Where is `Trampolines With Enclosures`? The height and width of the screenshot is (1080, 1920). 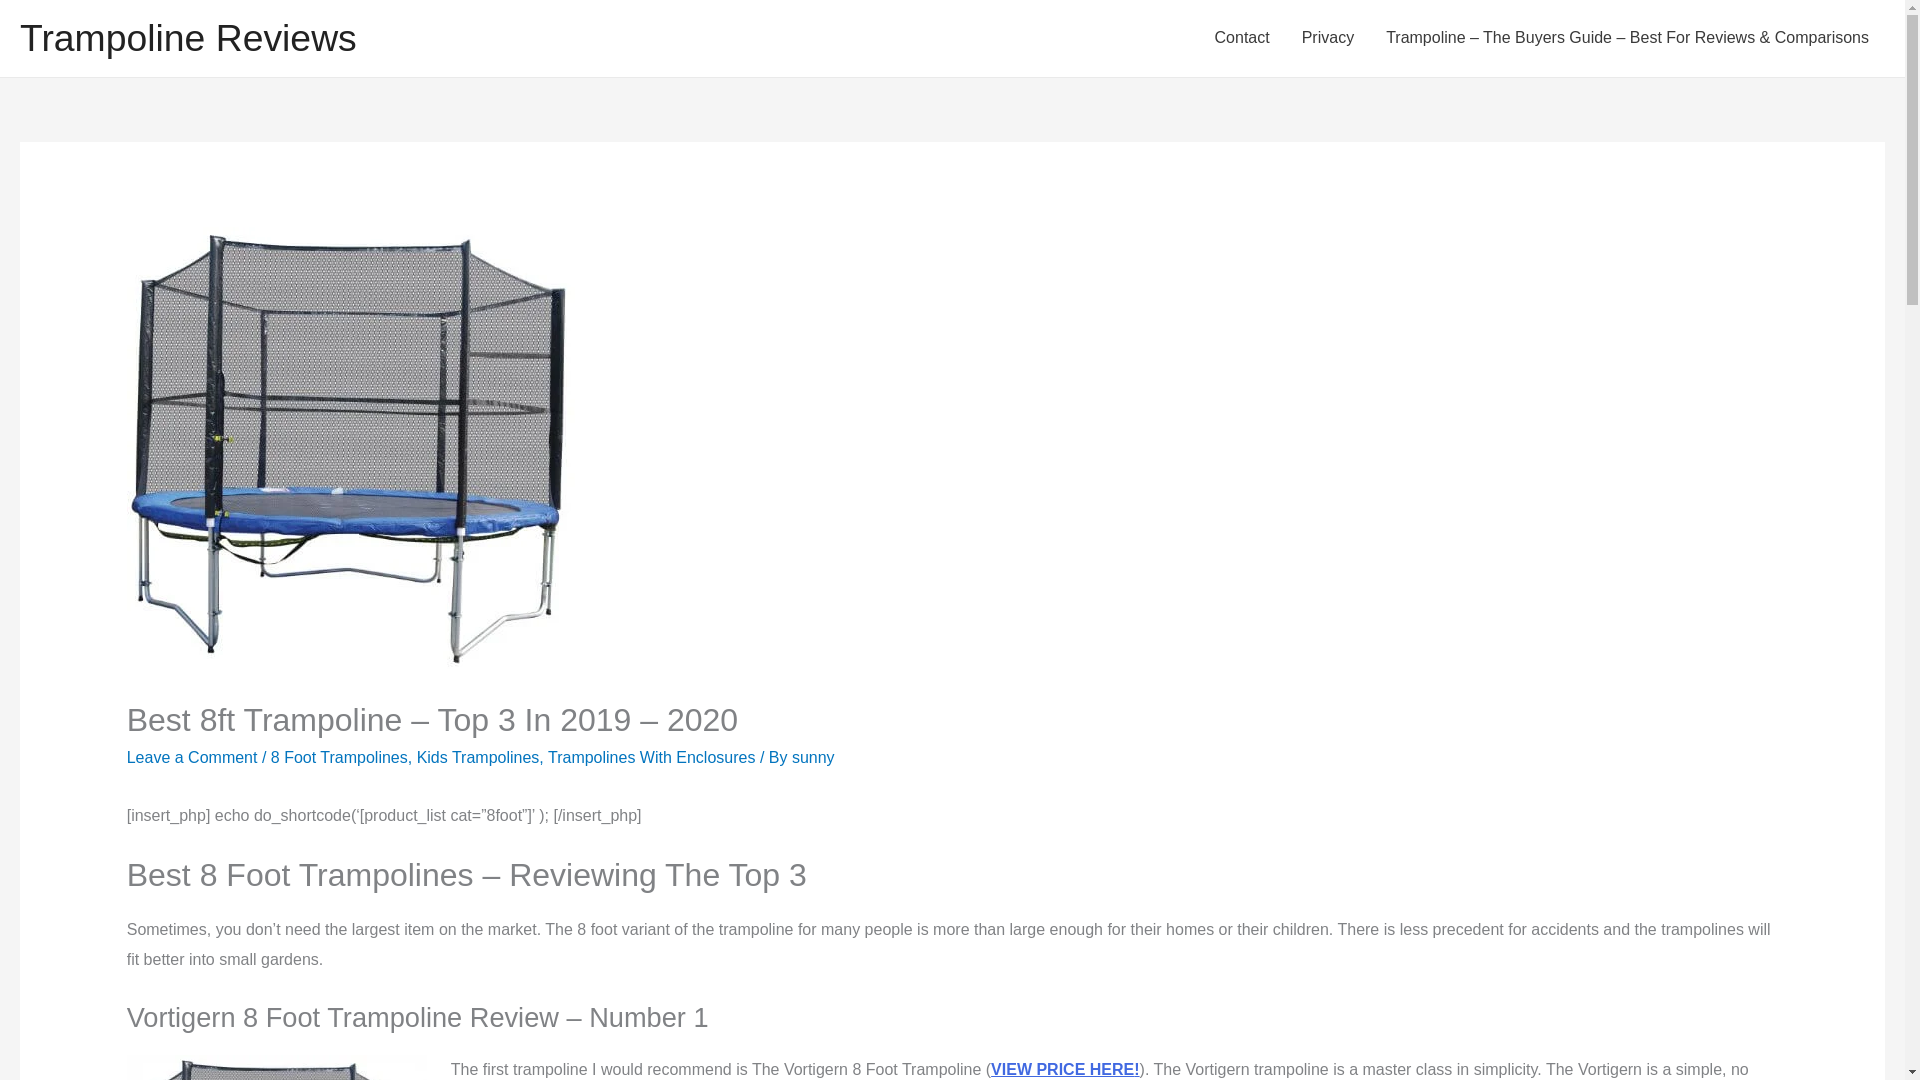
Trampolines With Enclosures is located at coordinates (650, 757).